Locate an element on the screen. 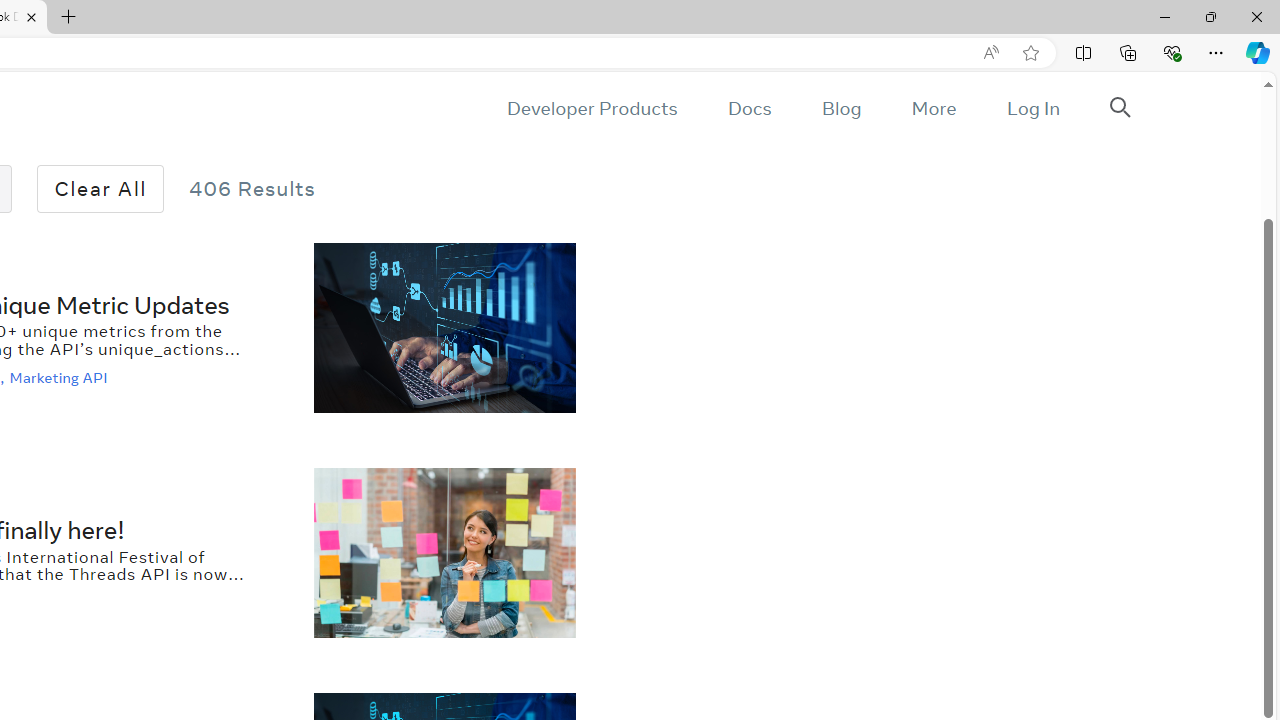 The height and width of the screenshot is (720, 1280). Restore is located at coordinates (1210, 16).